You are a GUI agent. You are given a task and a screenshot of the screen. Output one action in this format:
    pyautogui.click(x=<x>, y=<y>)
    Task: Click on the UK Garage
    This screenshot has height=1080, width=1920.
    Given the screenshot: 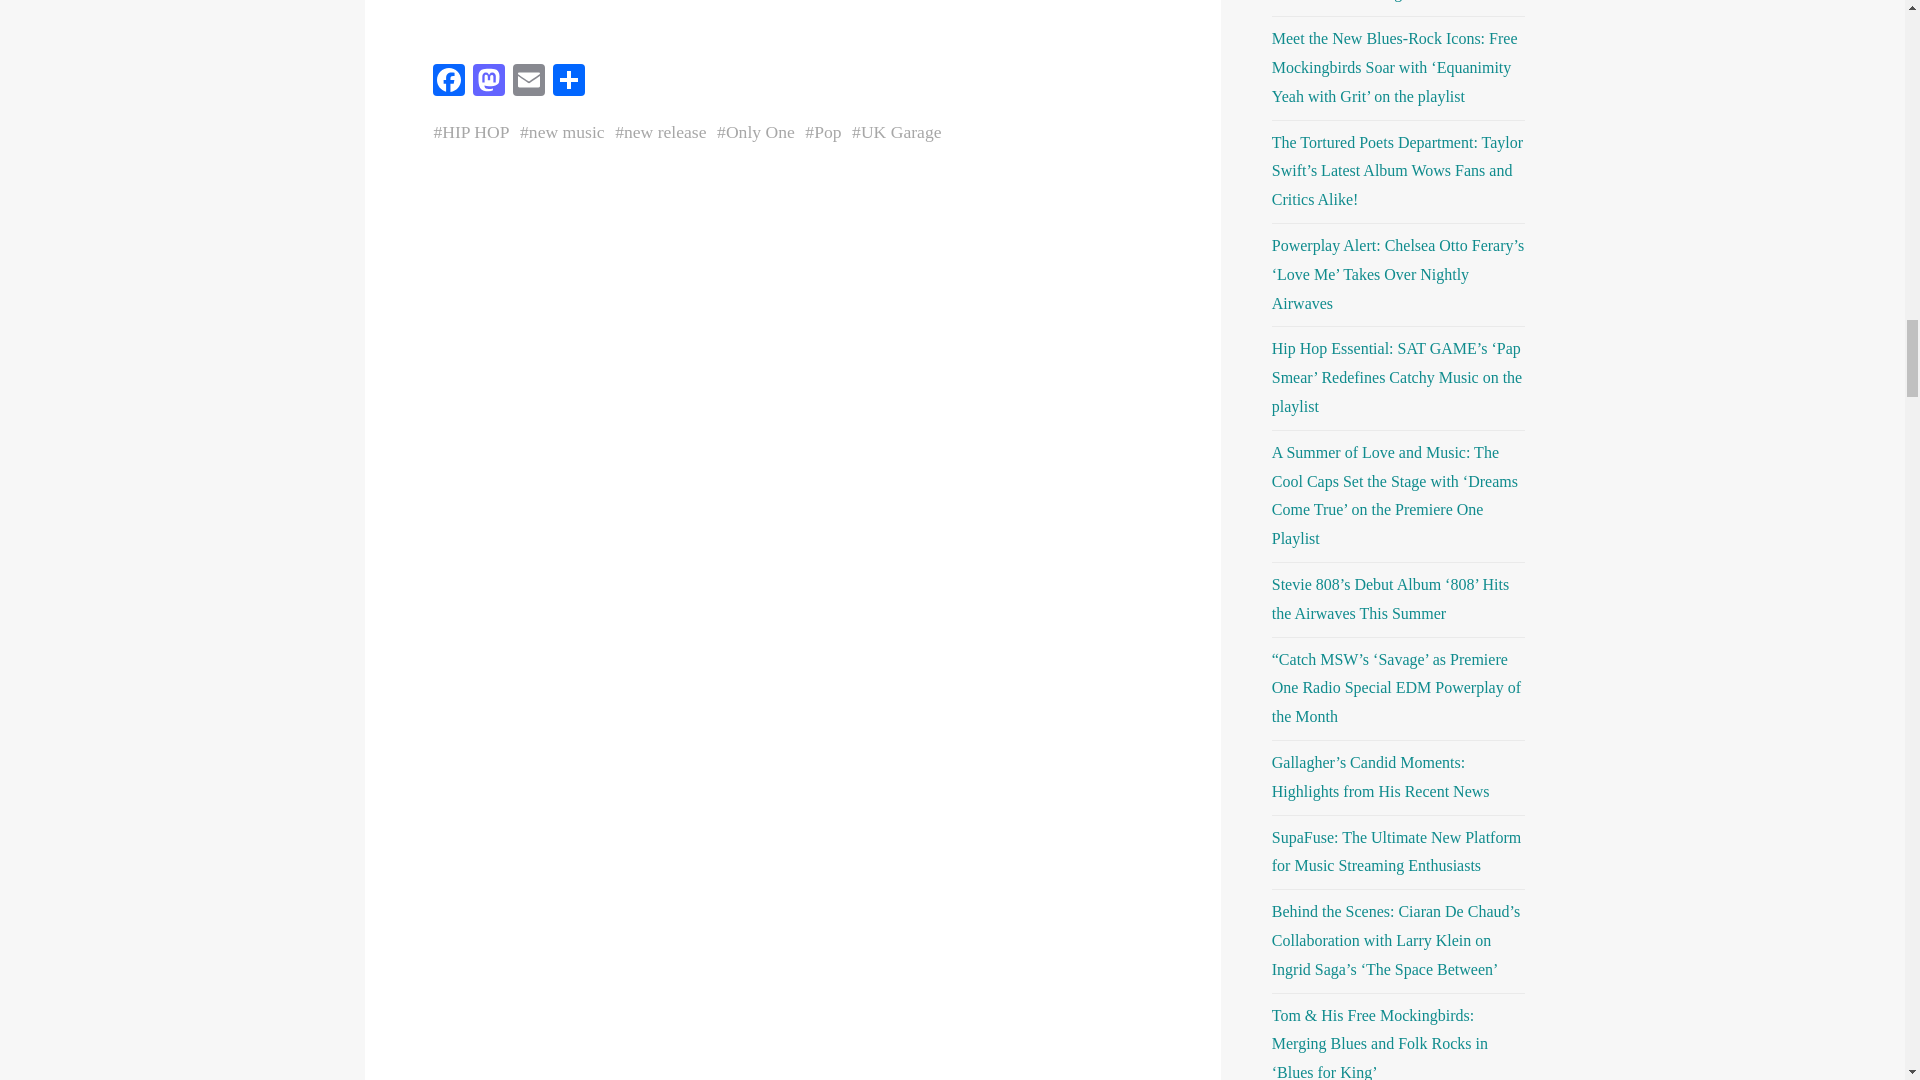 What is the action you would take?
    pyautogui.click(x=900, y=132)
    